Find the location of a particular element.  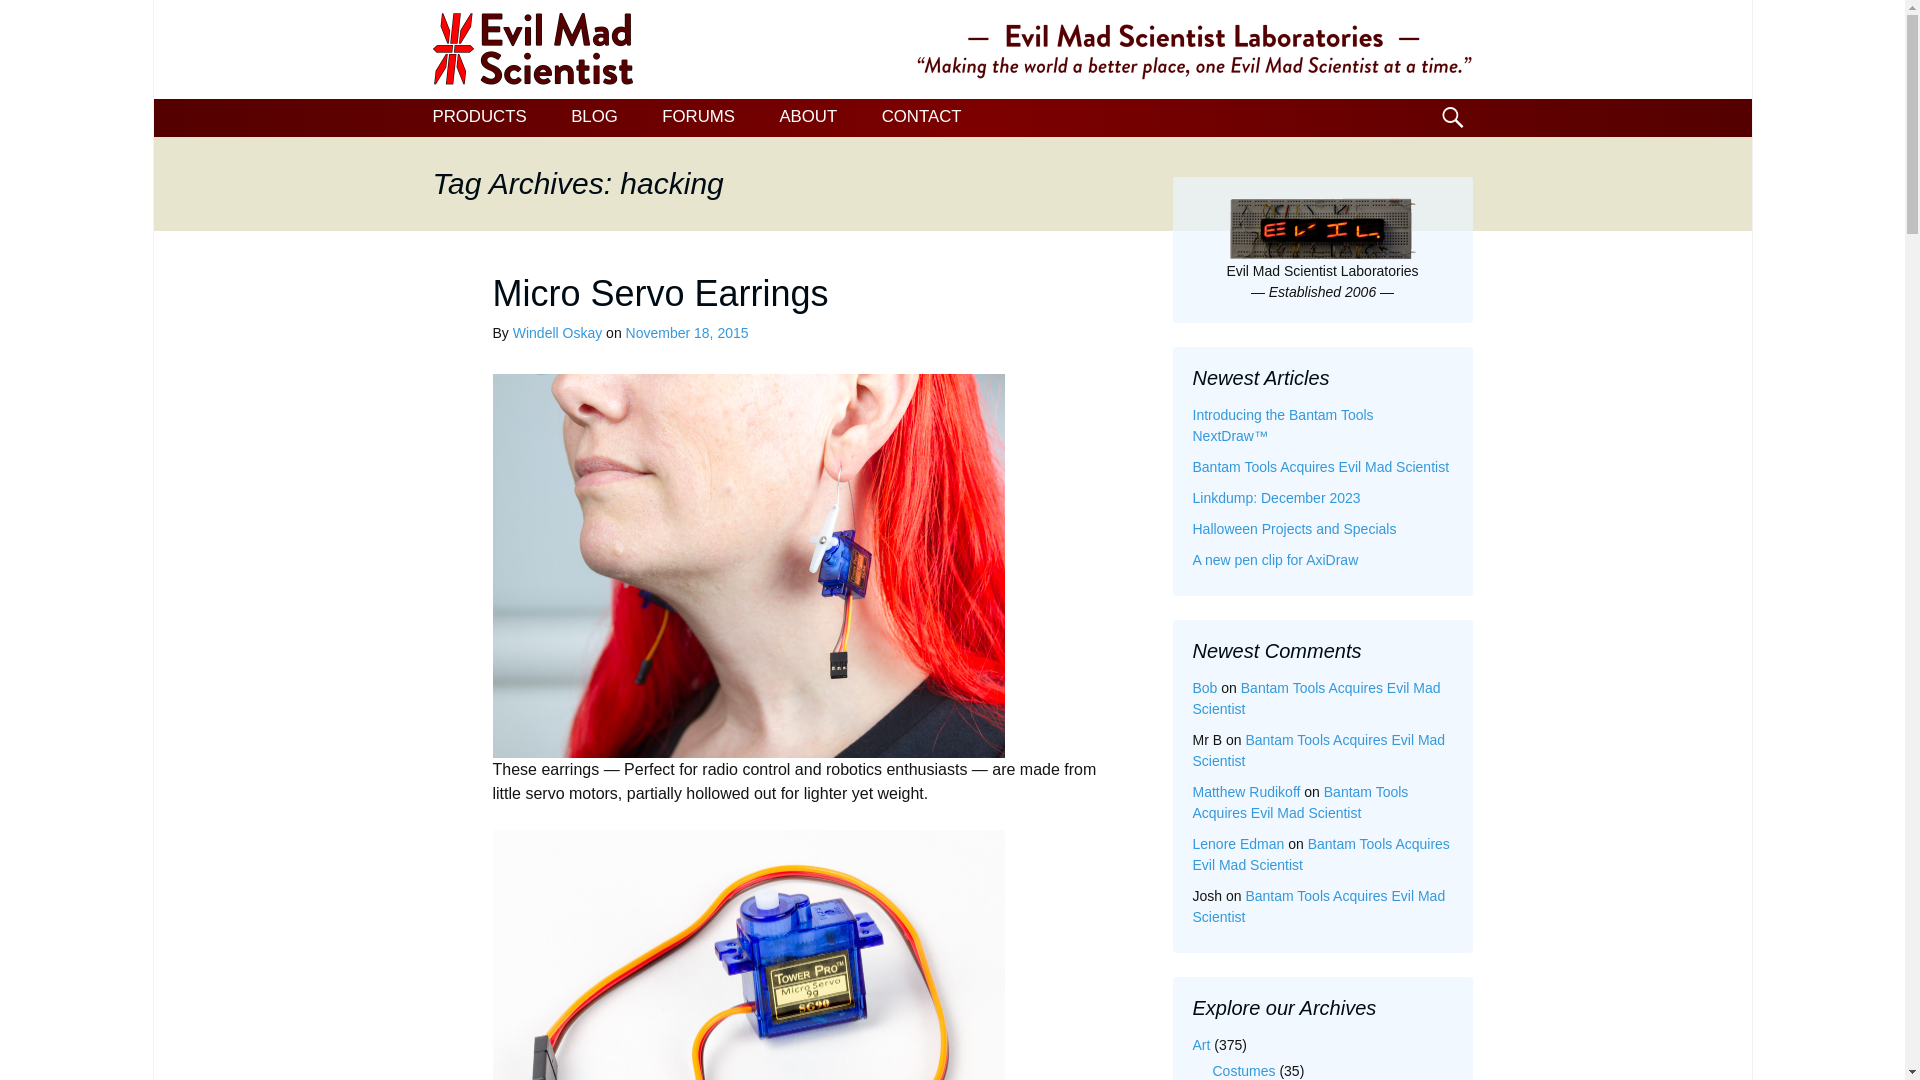

E-mail contact form is located at coordinates (922, 118).